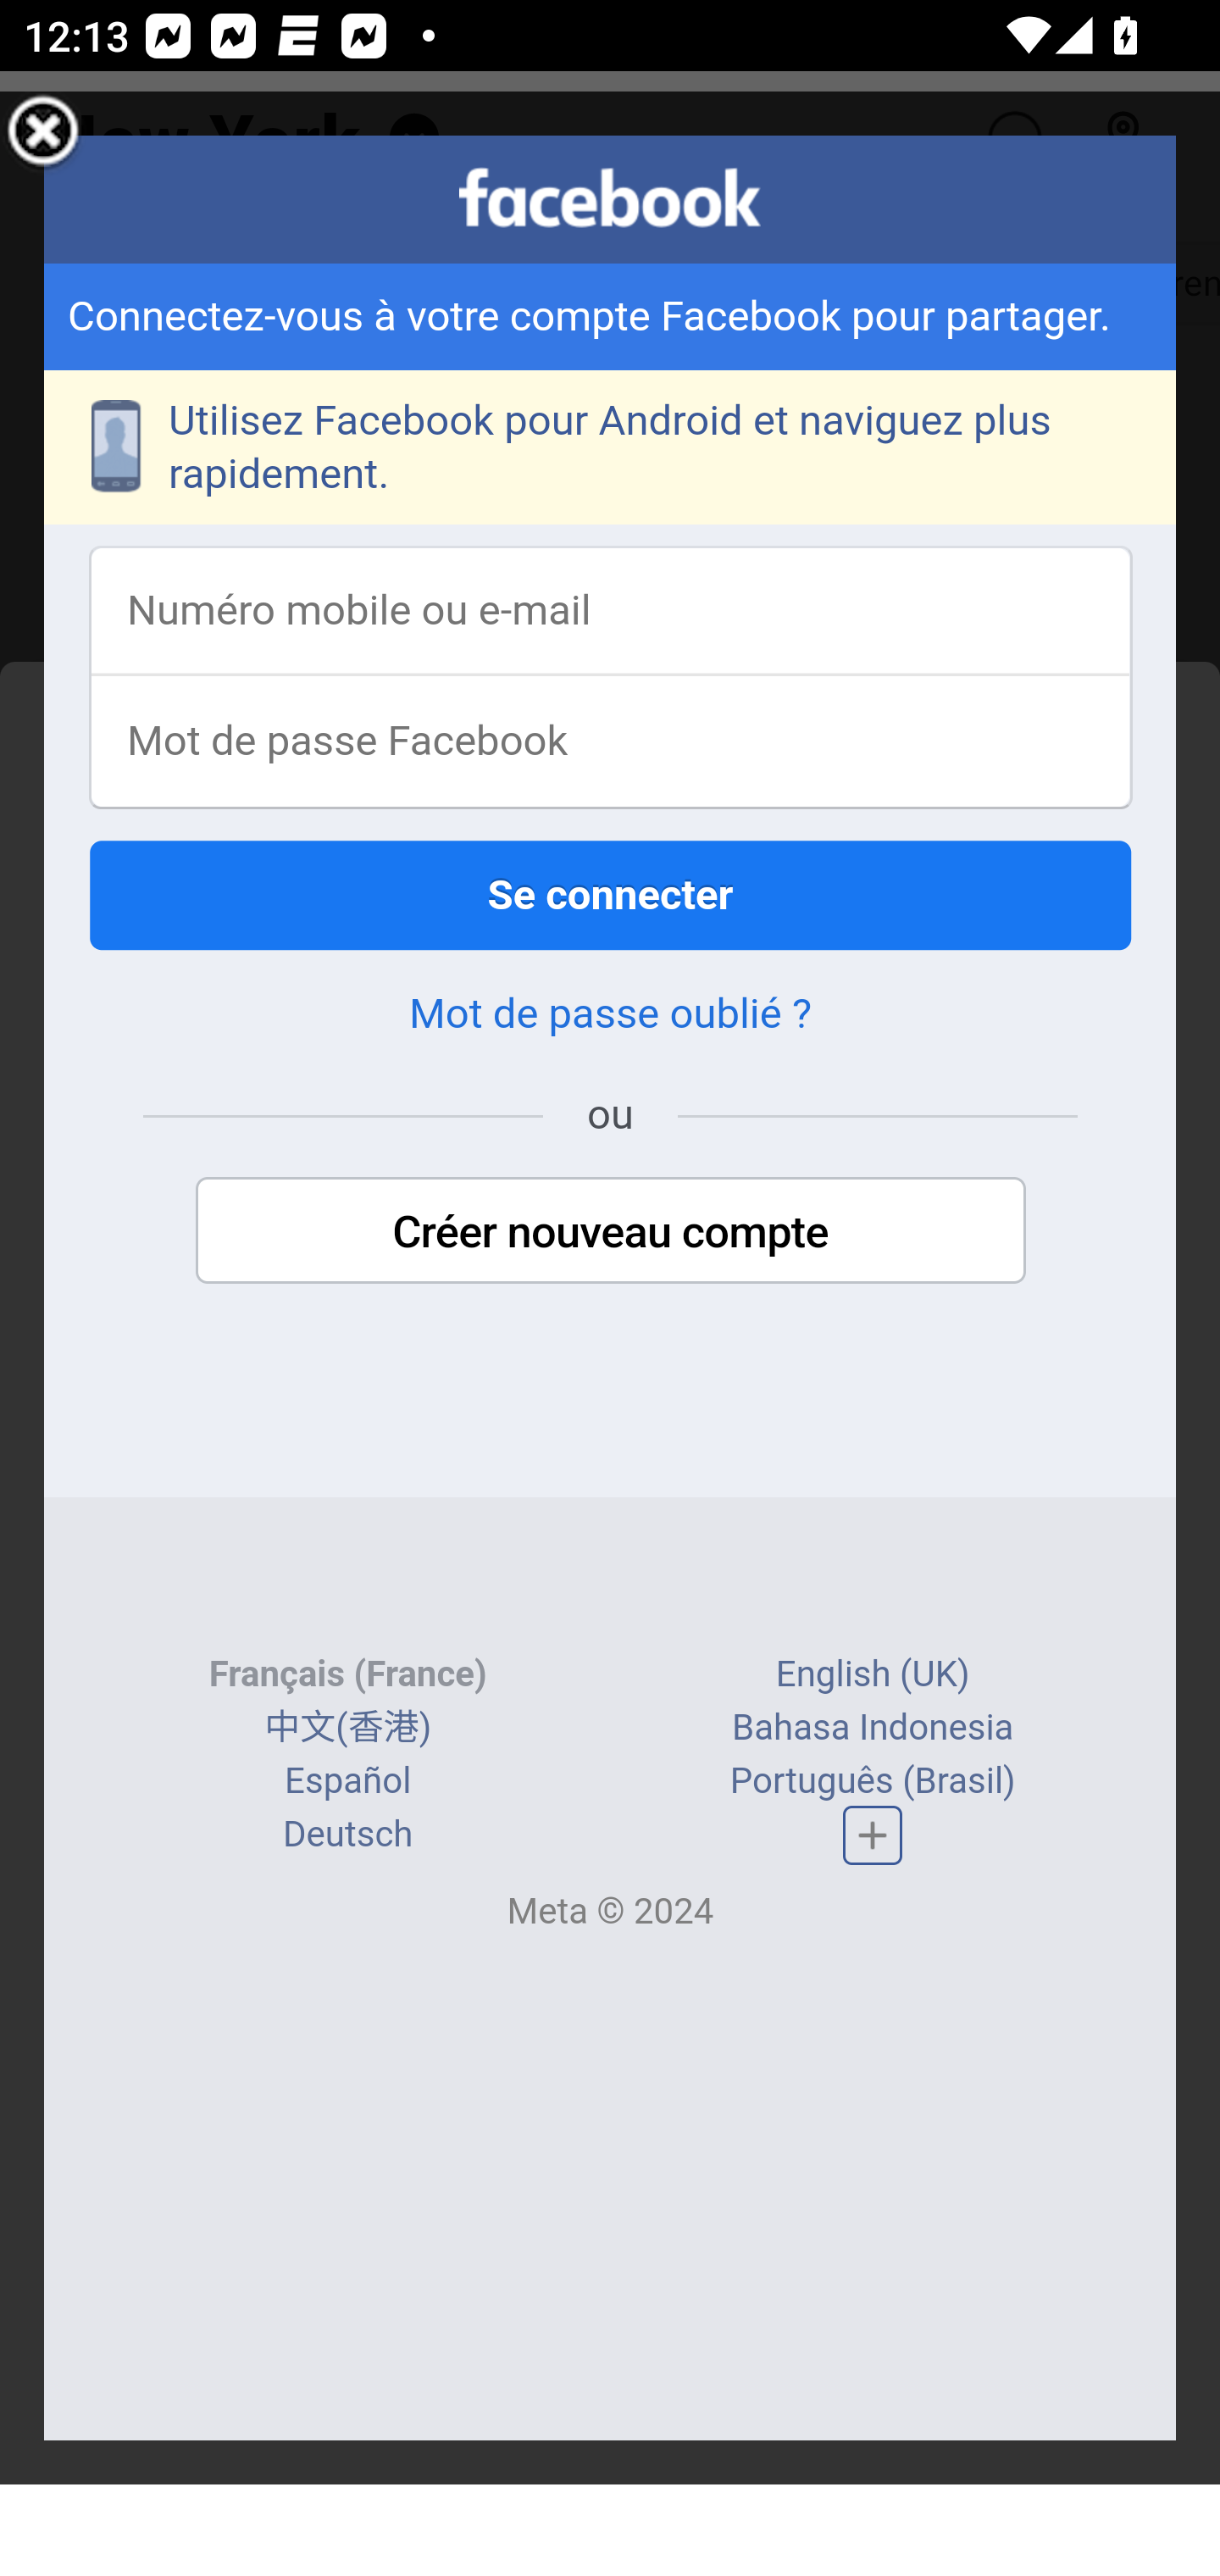 The image size is (1220, 2576). Describe the element at coordinates (612, 897) in the screenshot. I see `Se connecter` at that location.